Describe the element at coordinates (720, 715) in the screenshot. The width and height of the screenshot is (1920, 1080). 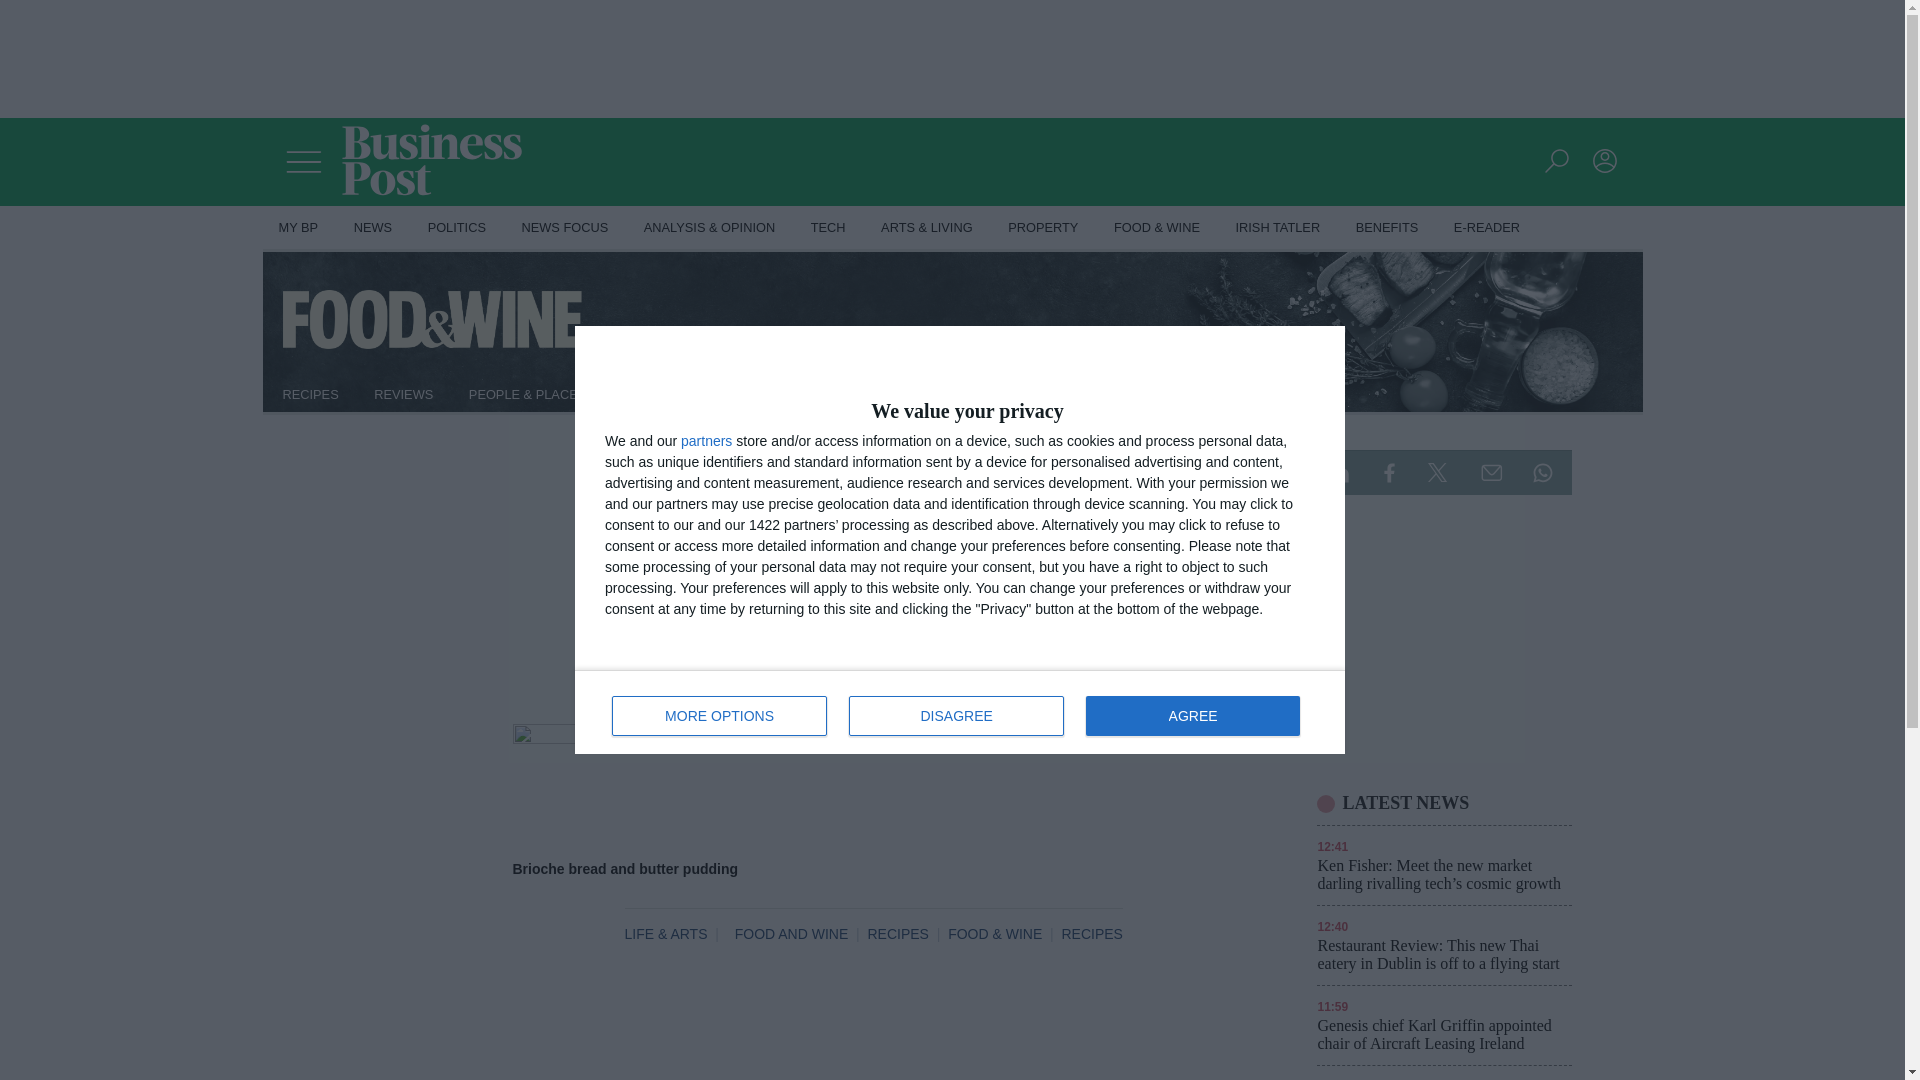
I see `MORE OPTIONS` at that location.